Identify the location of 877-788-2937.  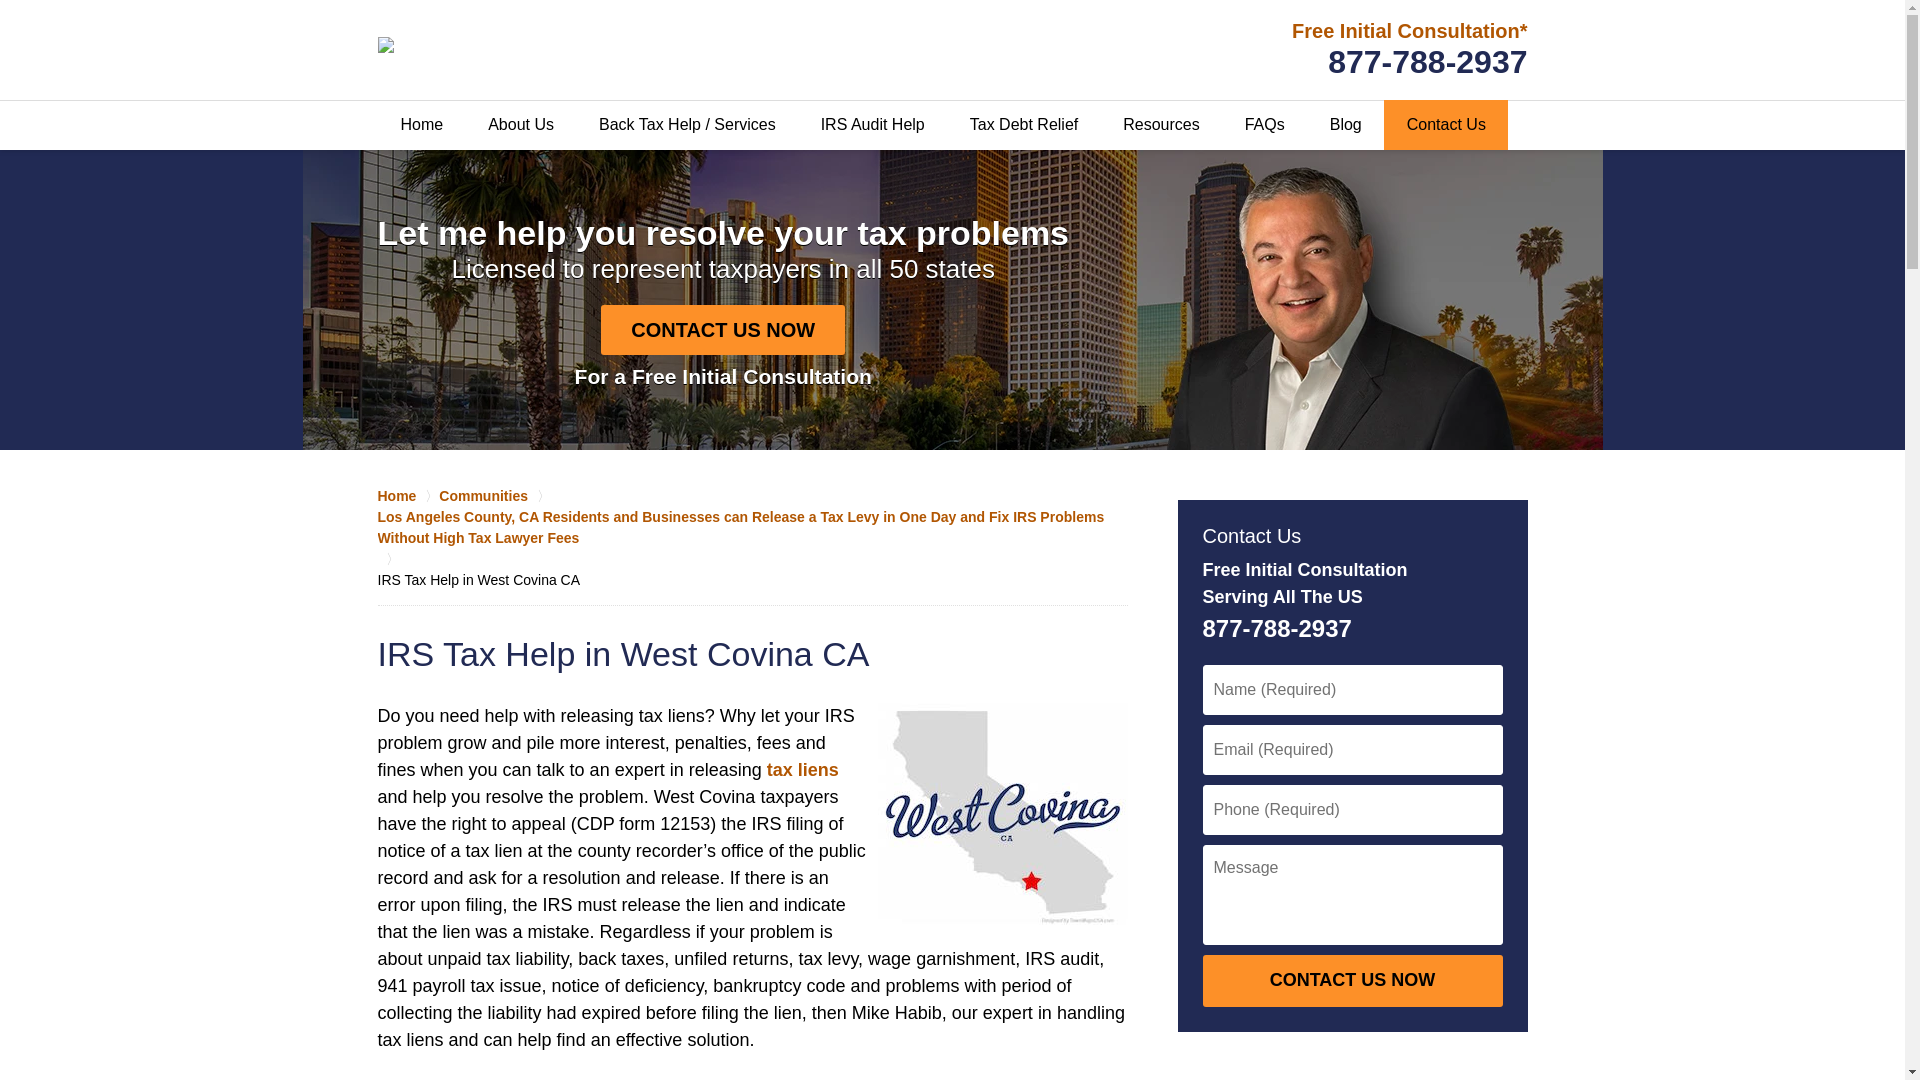
(1427, 62).